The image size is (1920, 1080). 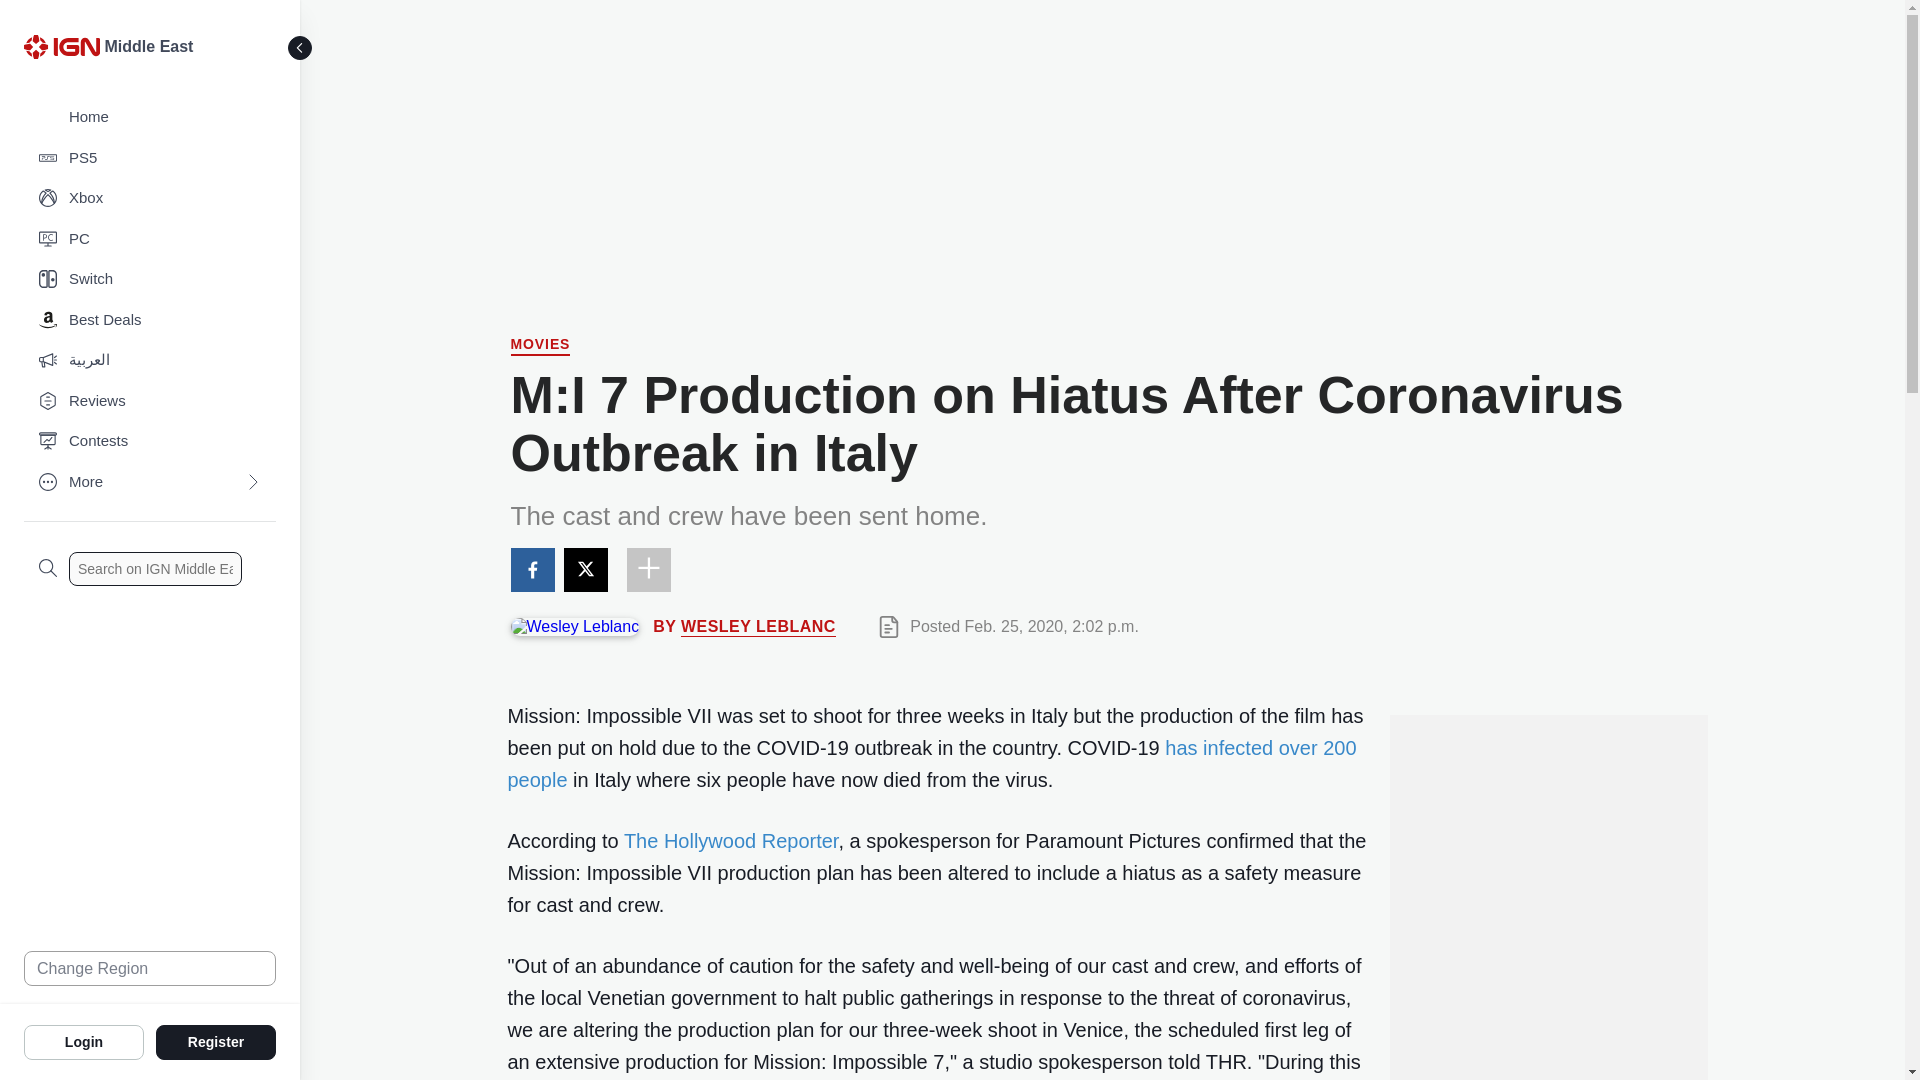 What do you see at coordinates (150, 280) in the screenshot?
I see `Switch` at bounding box center [150, 280].